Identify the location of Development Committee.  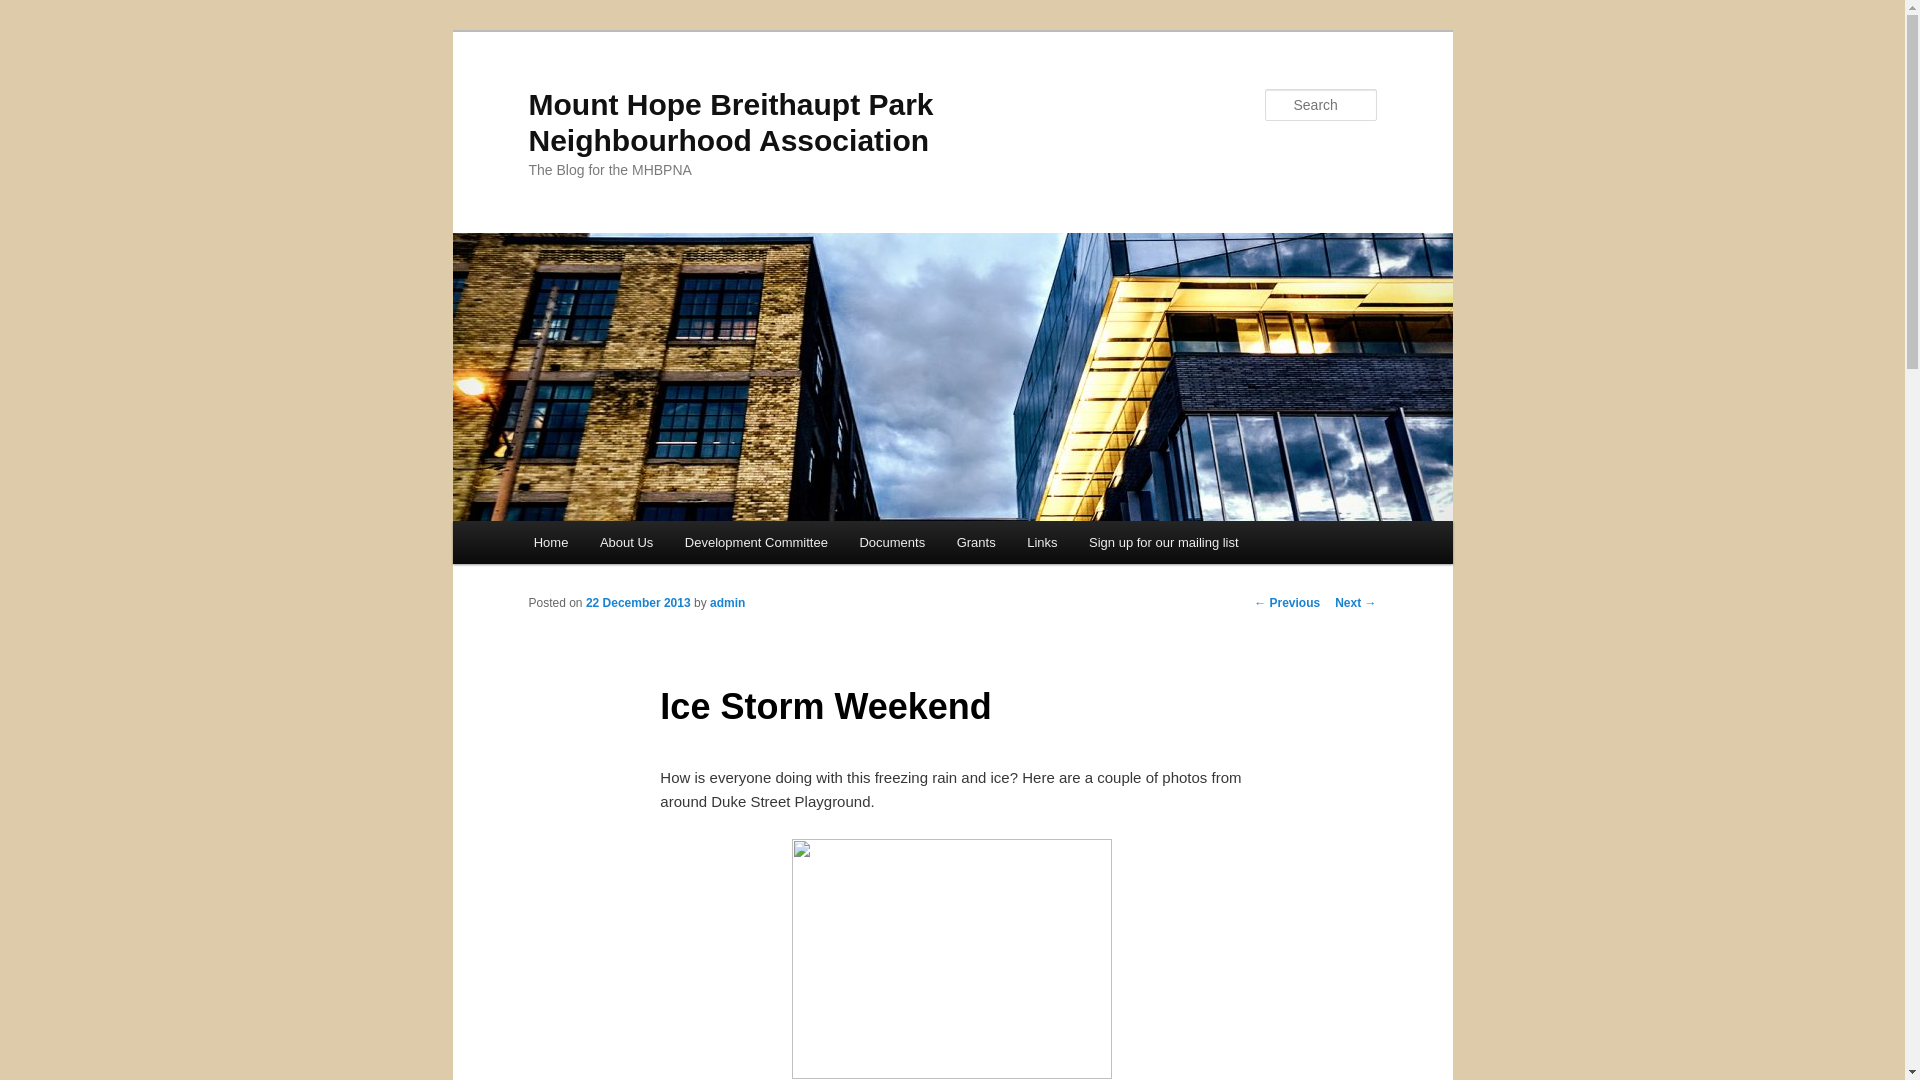
(756, 542).